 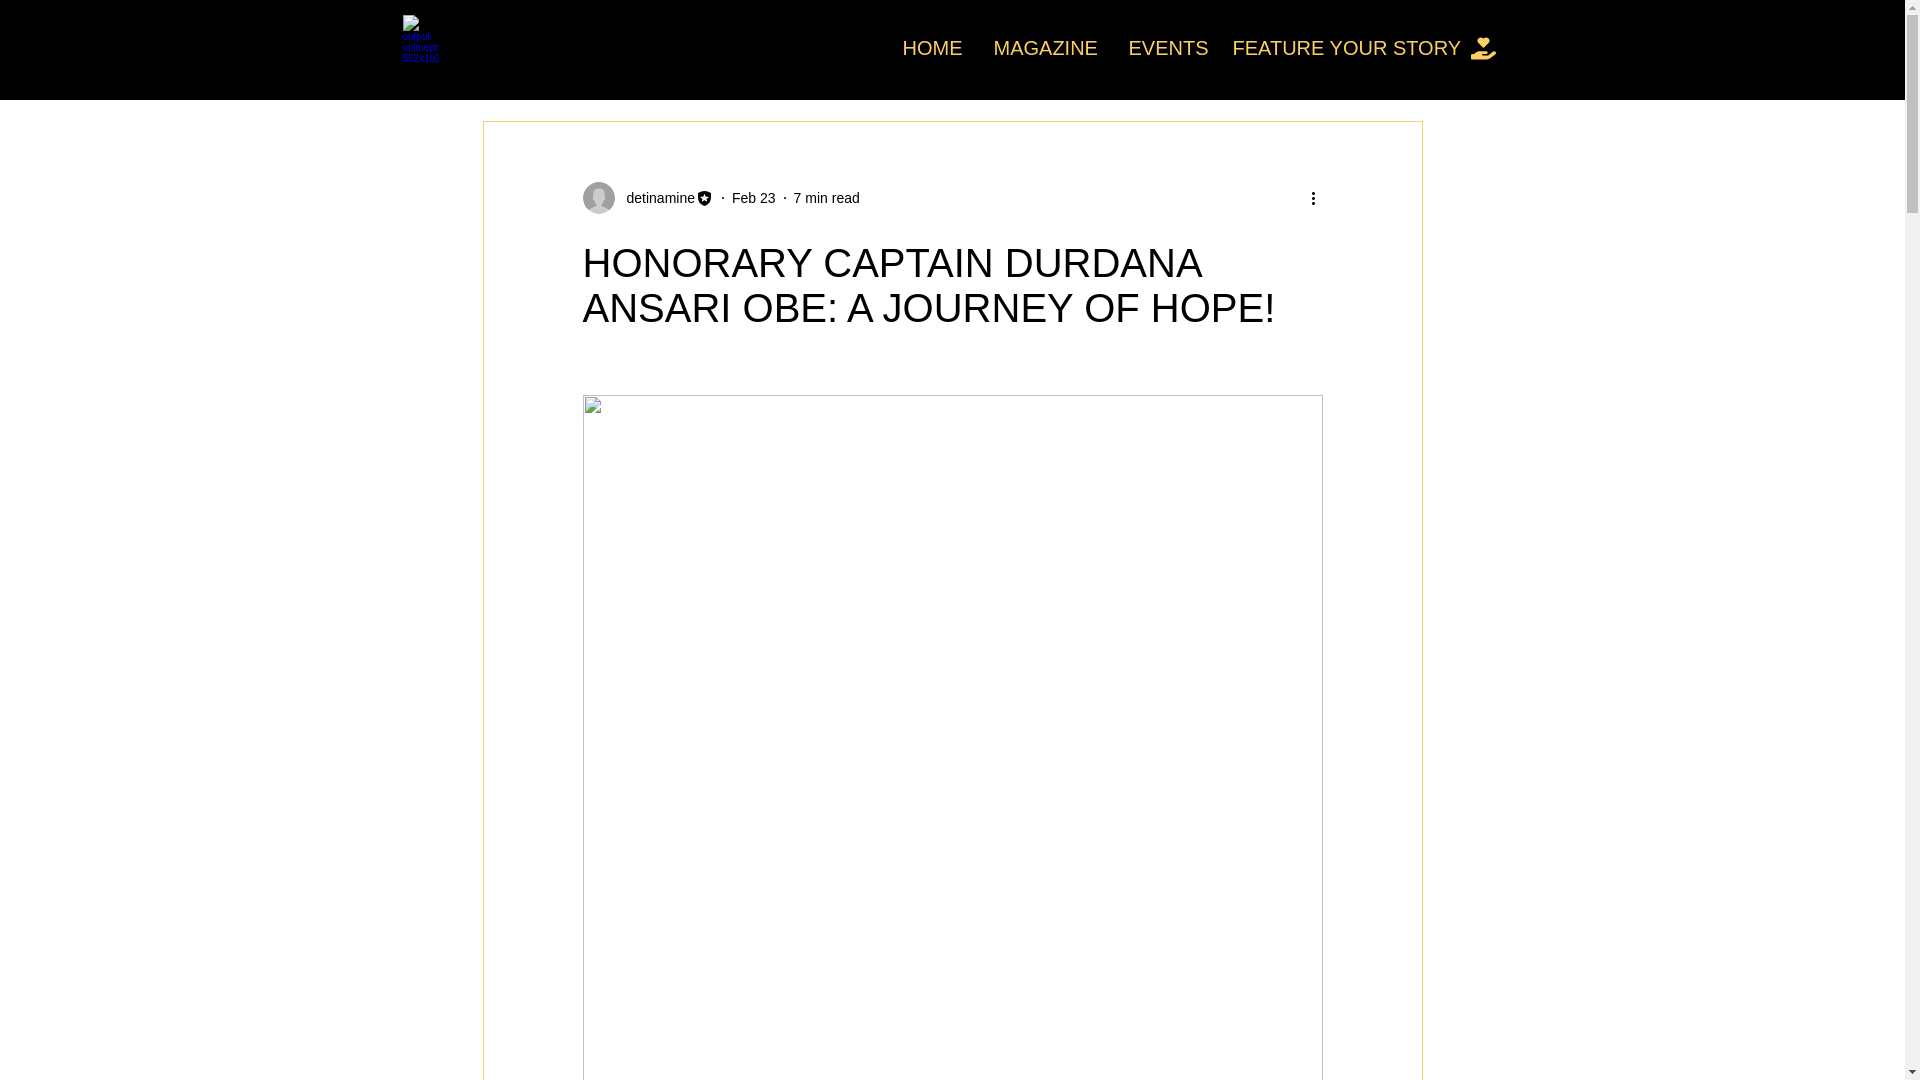 What do you see at coordinates (1045, 48) in the screenshot?
I see `MAGAZINE` at bounding box center [1045, 48].